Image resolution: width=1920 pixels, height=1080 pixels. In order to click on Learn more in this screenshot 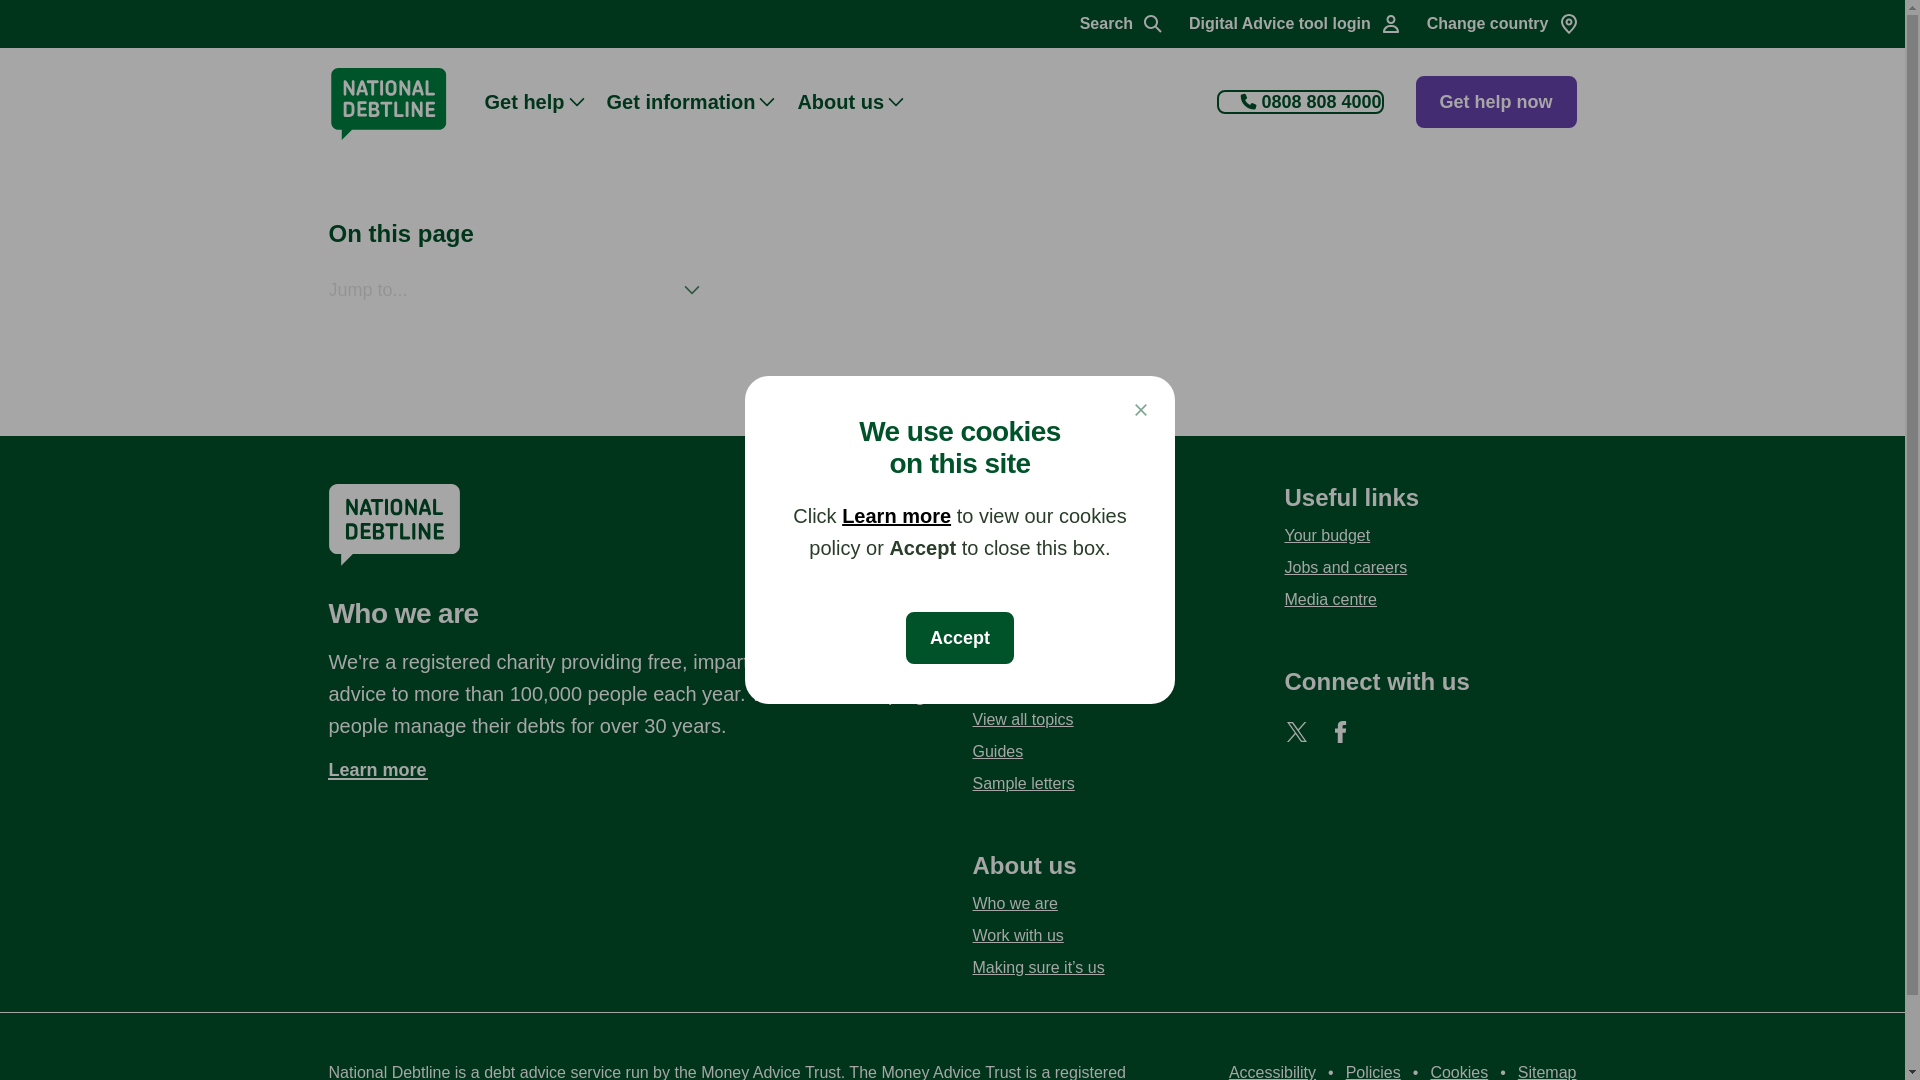, I will do `click(896, 516)`.